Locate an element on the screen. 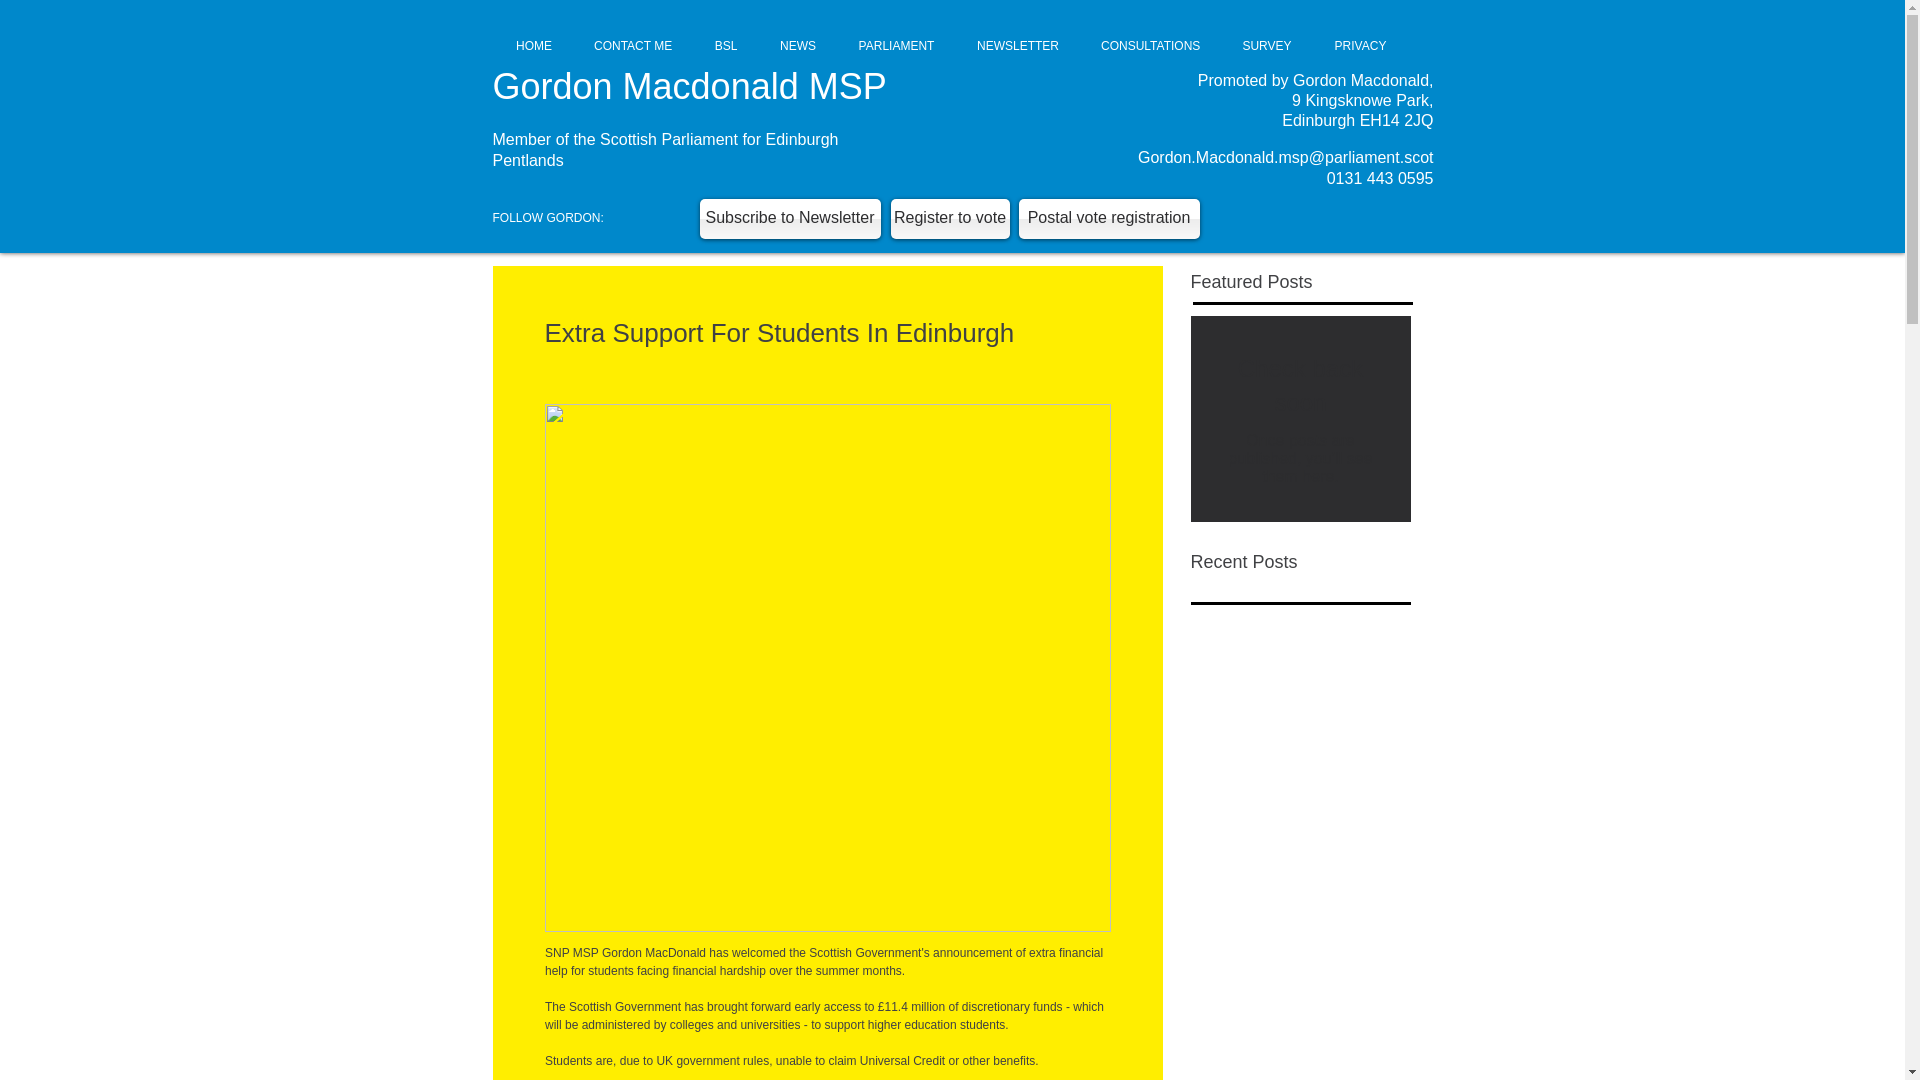 This screenshot has height=1080, width=1920. SURVEY is located at coordinates (1267, 46).